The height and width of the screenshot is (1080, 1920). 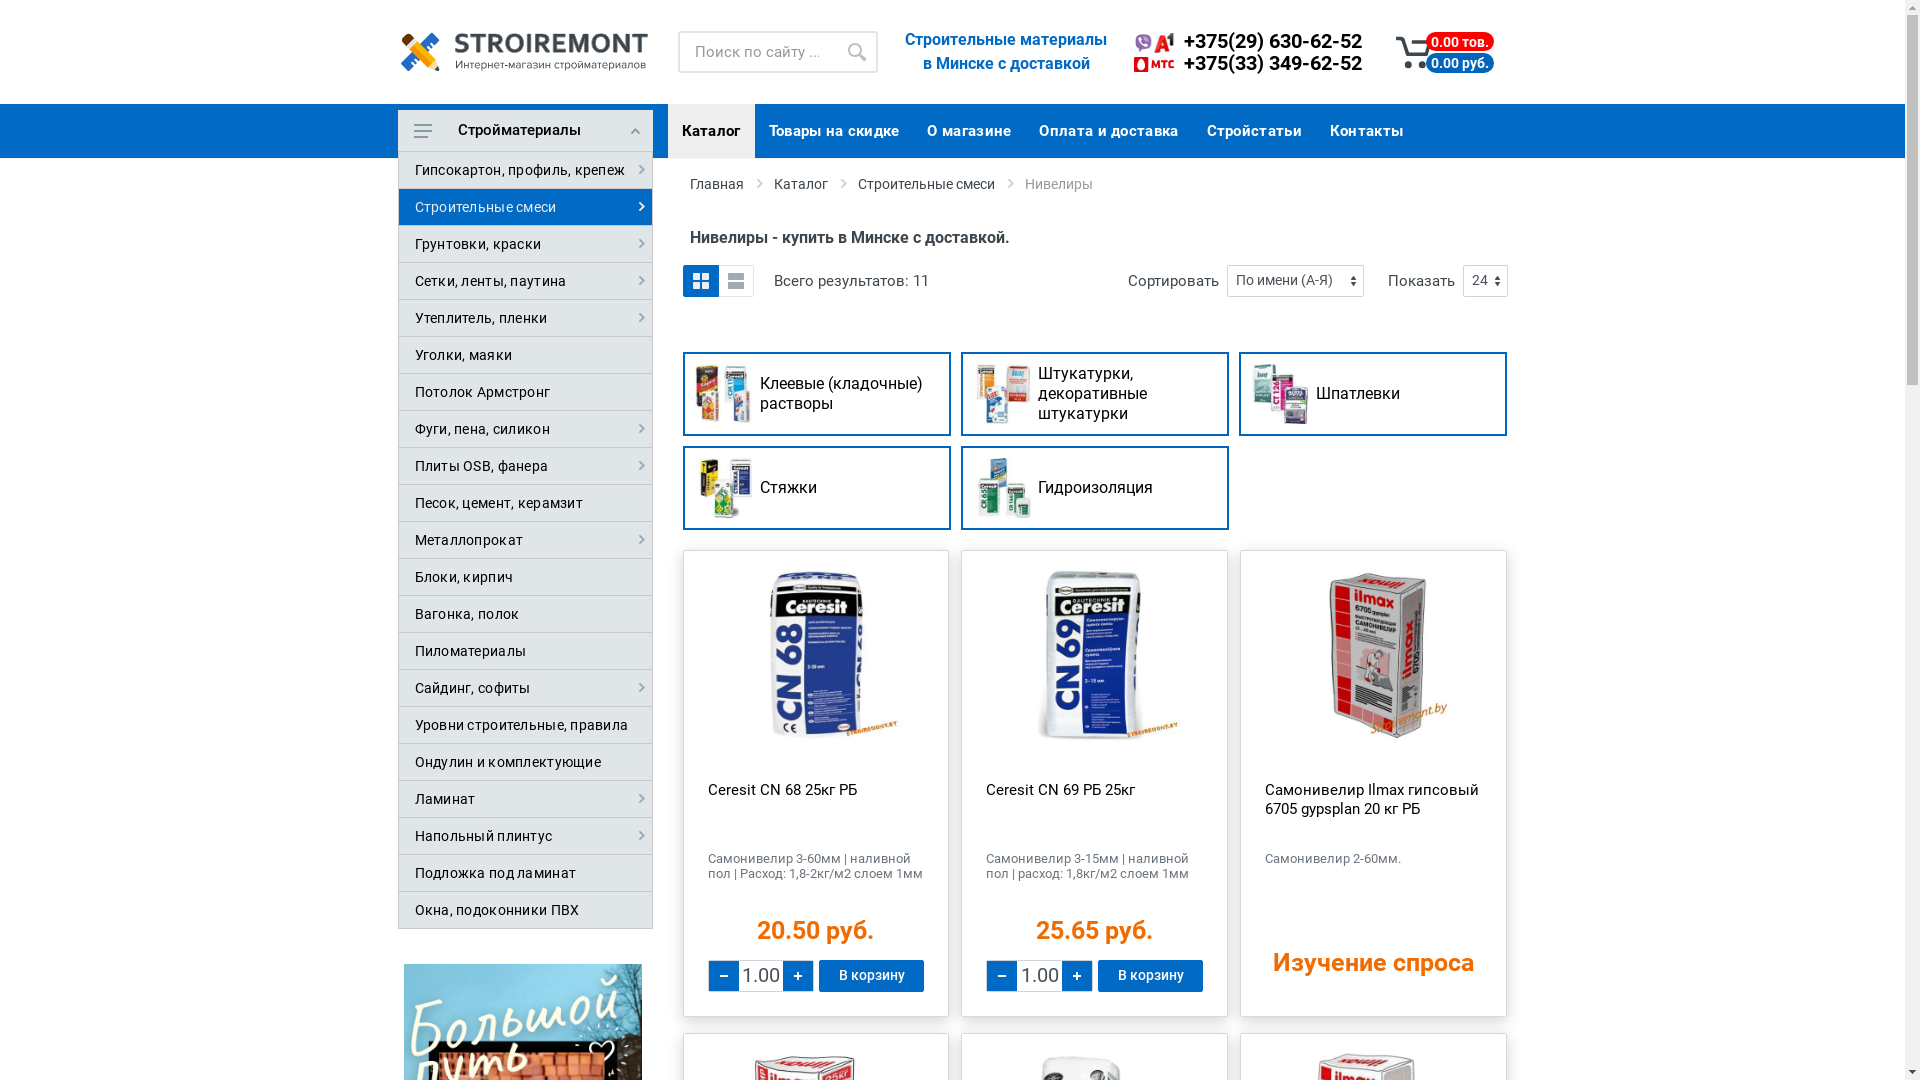 What do you see at coordinates (736, 281) in the screenshot?
I see `List` at bounding box center [736, 281].